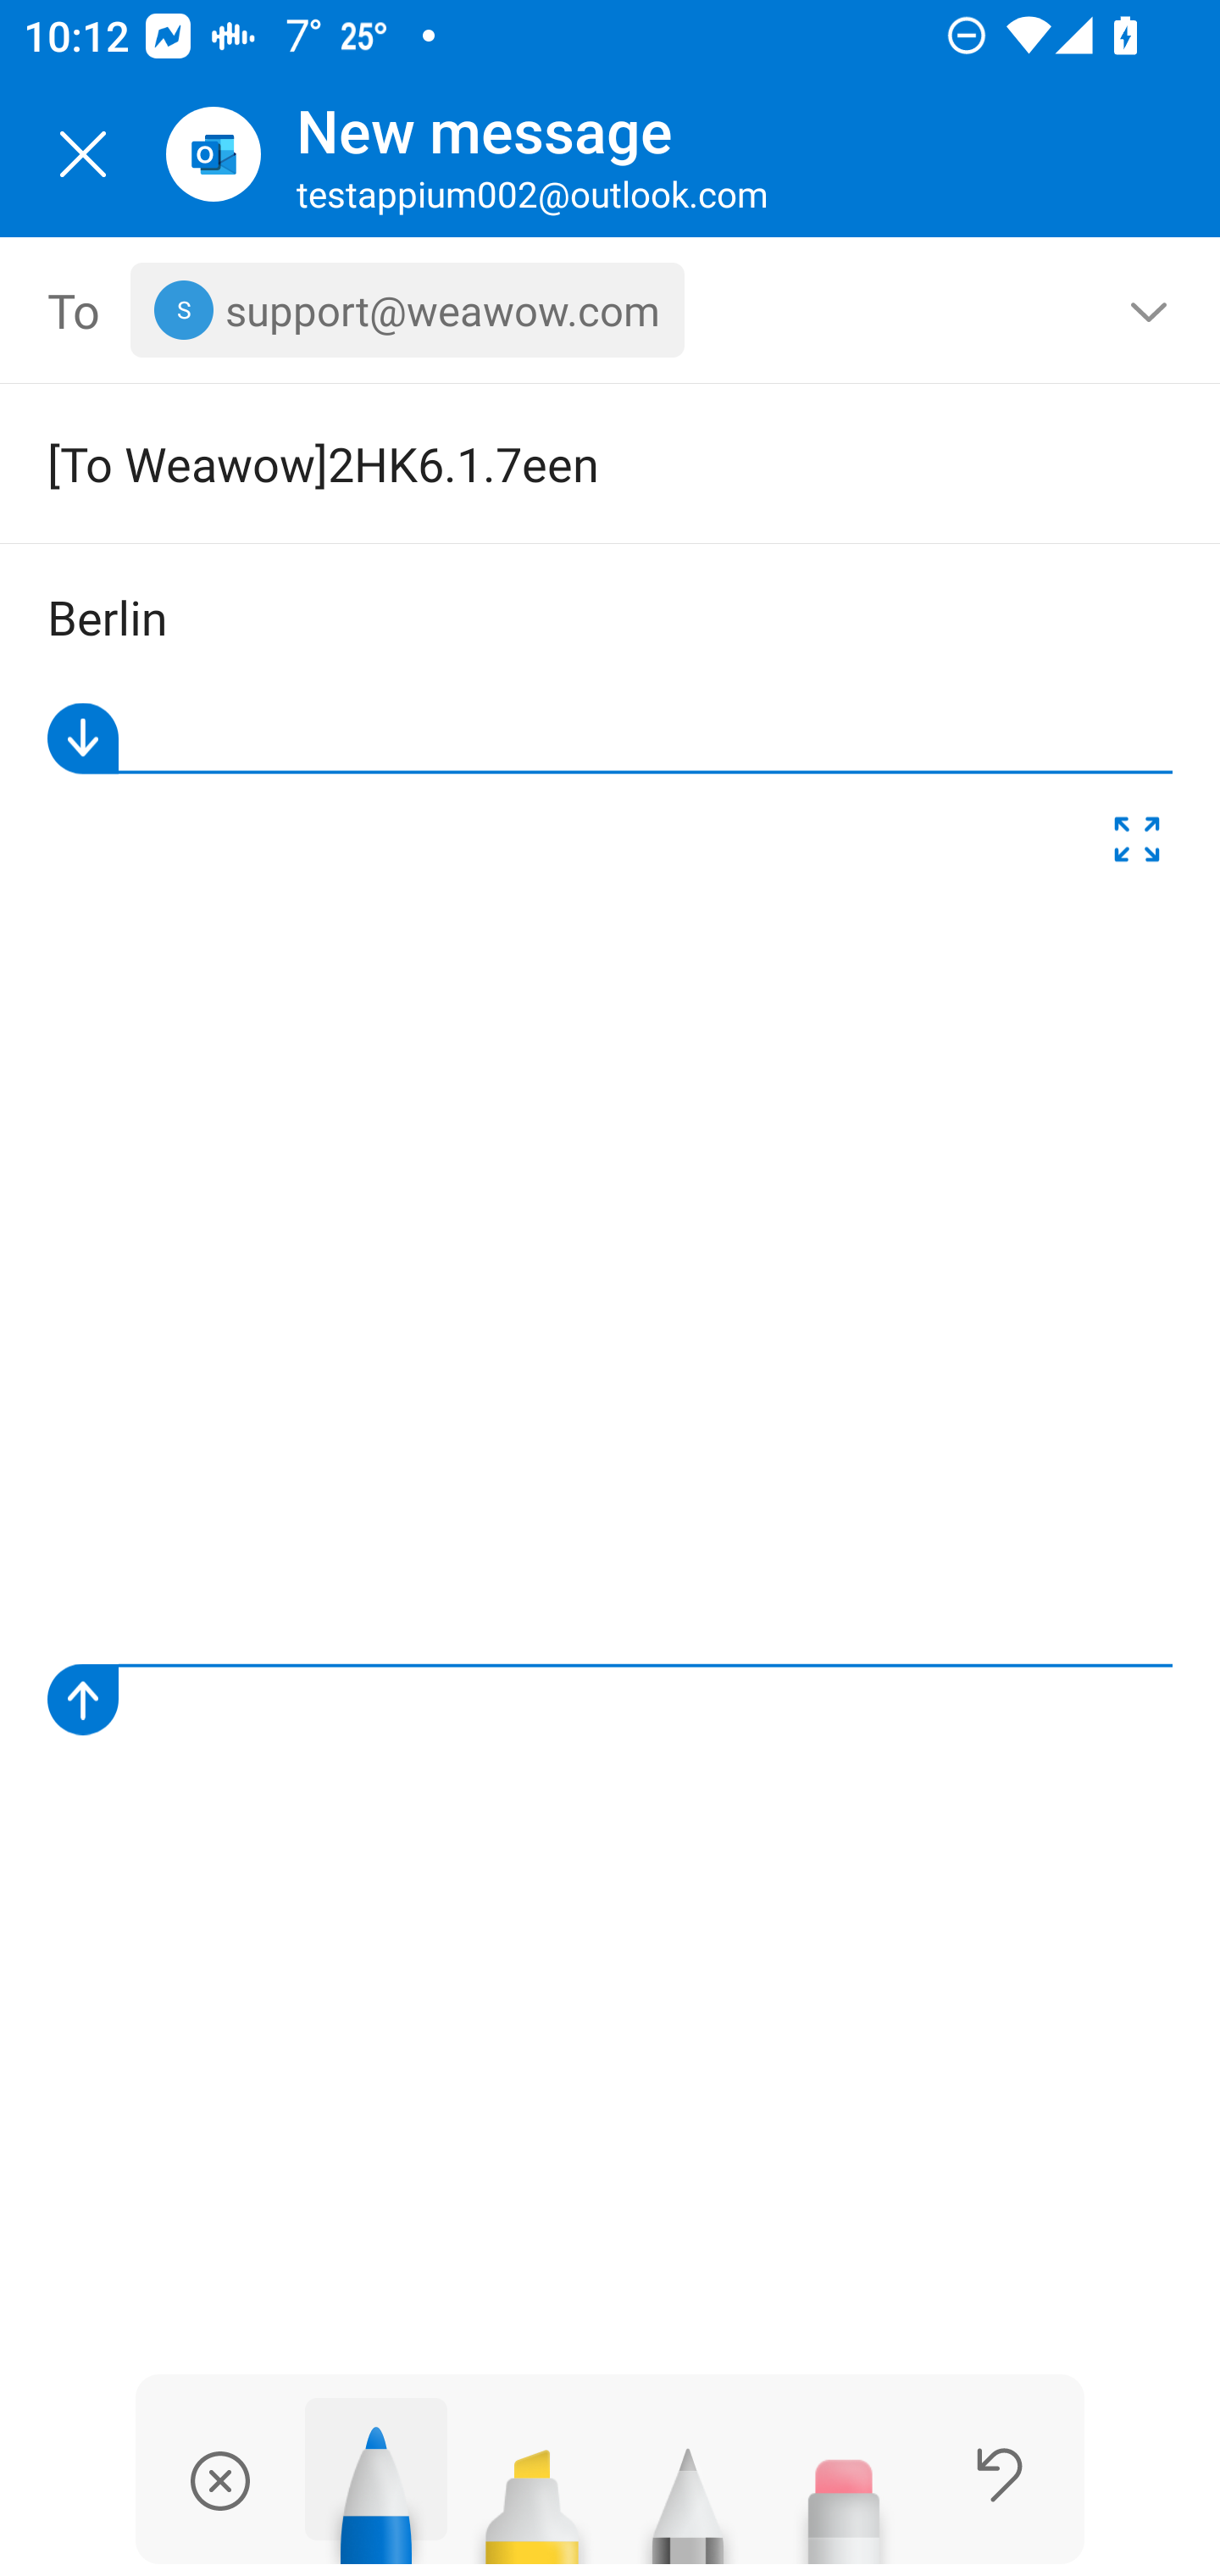 The height and width of the screenshot is (2576, 1220). What do you see at coordinates (1137, 845) in the screenshot?
I see `Expand Drawing` at bounding box center [1137, 845].